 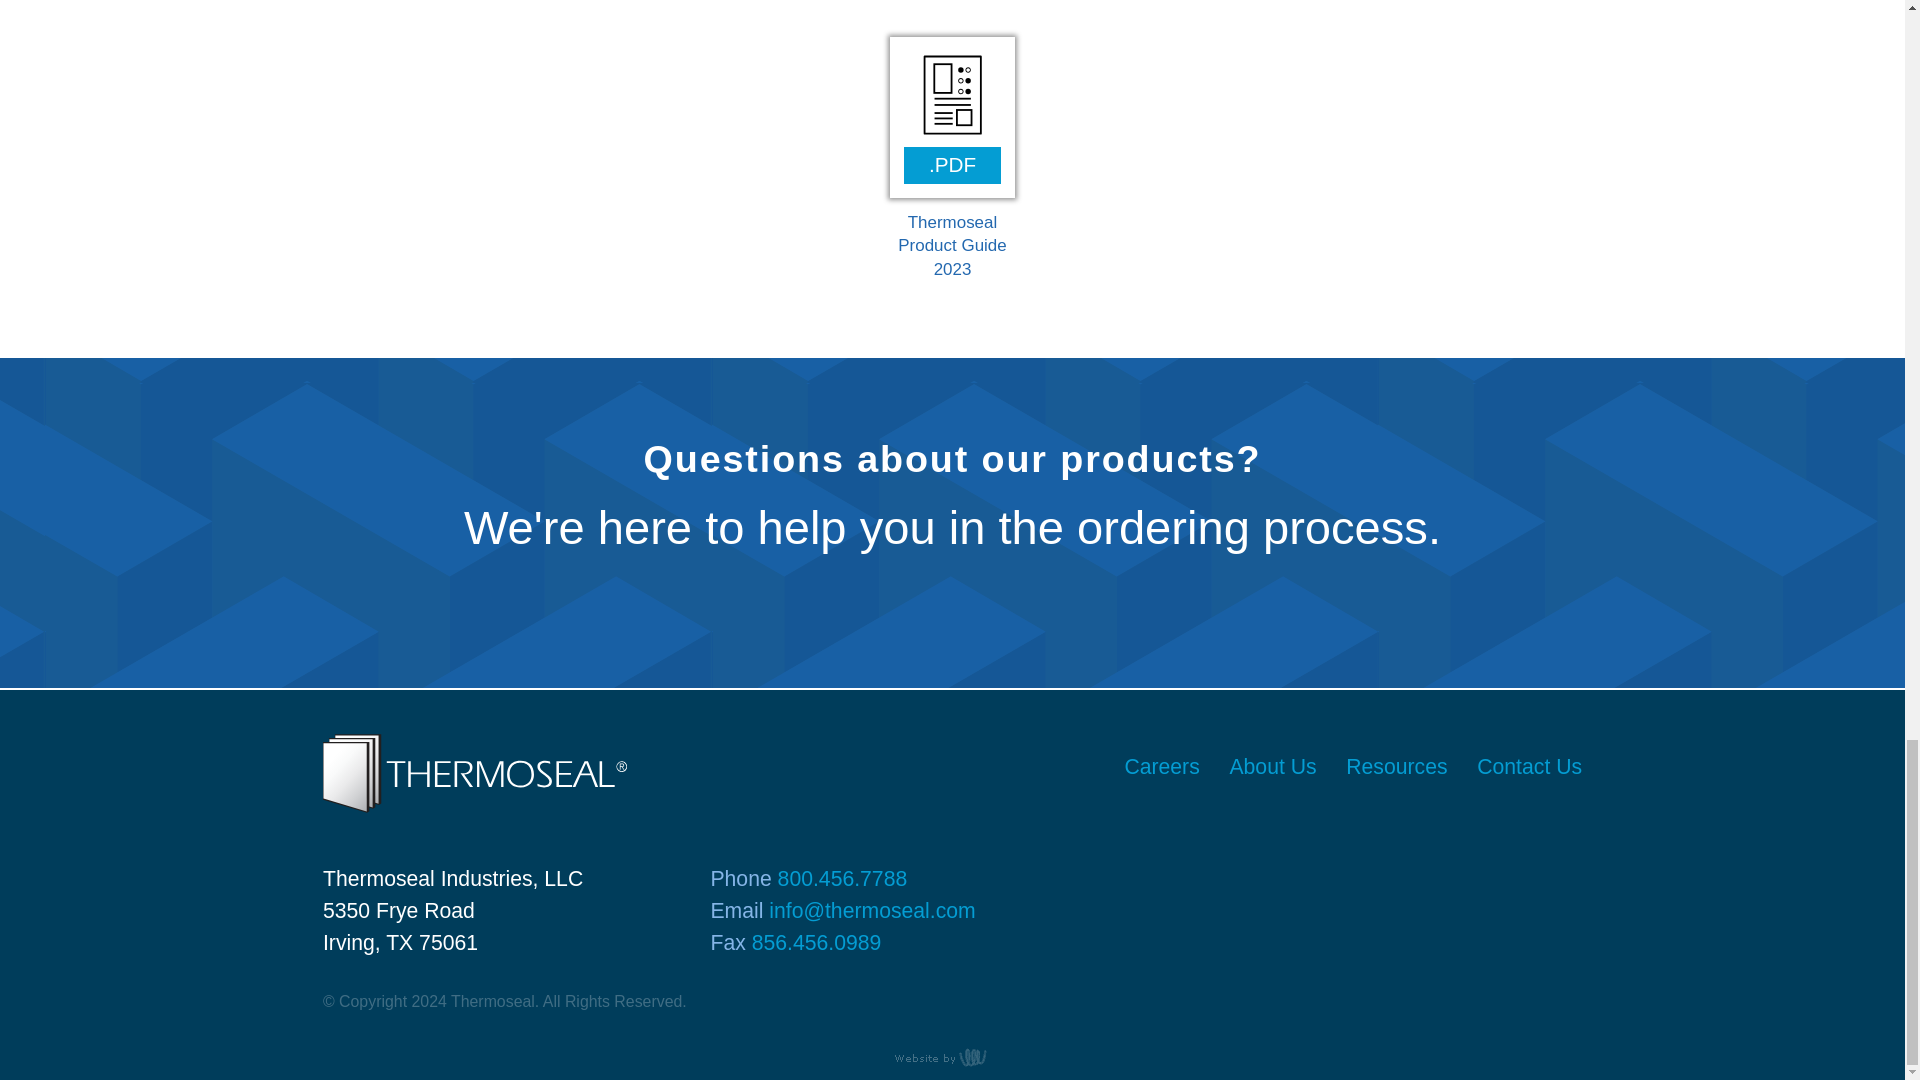 I want to click on About Us, so click(x=1274, y=766).